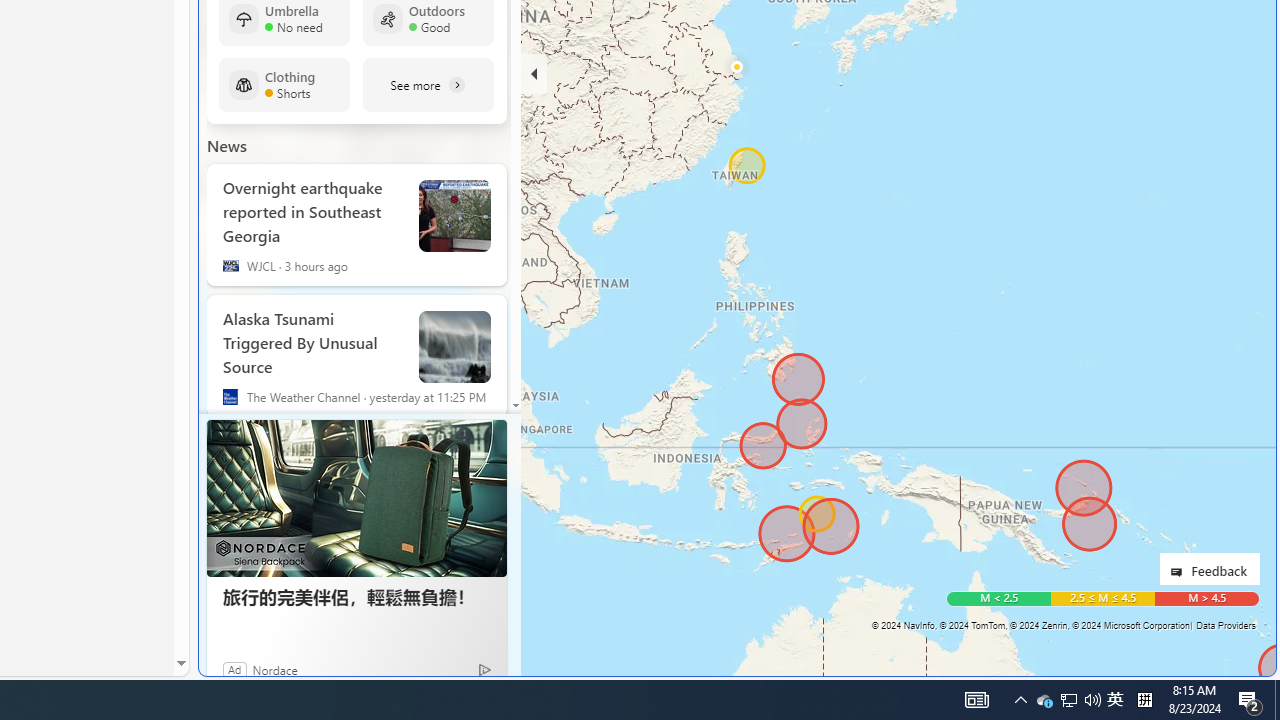  Describe the element at coordinates (230, 266) in the screenshot. I see `WJCL` at that location.